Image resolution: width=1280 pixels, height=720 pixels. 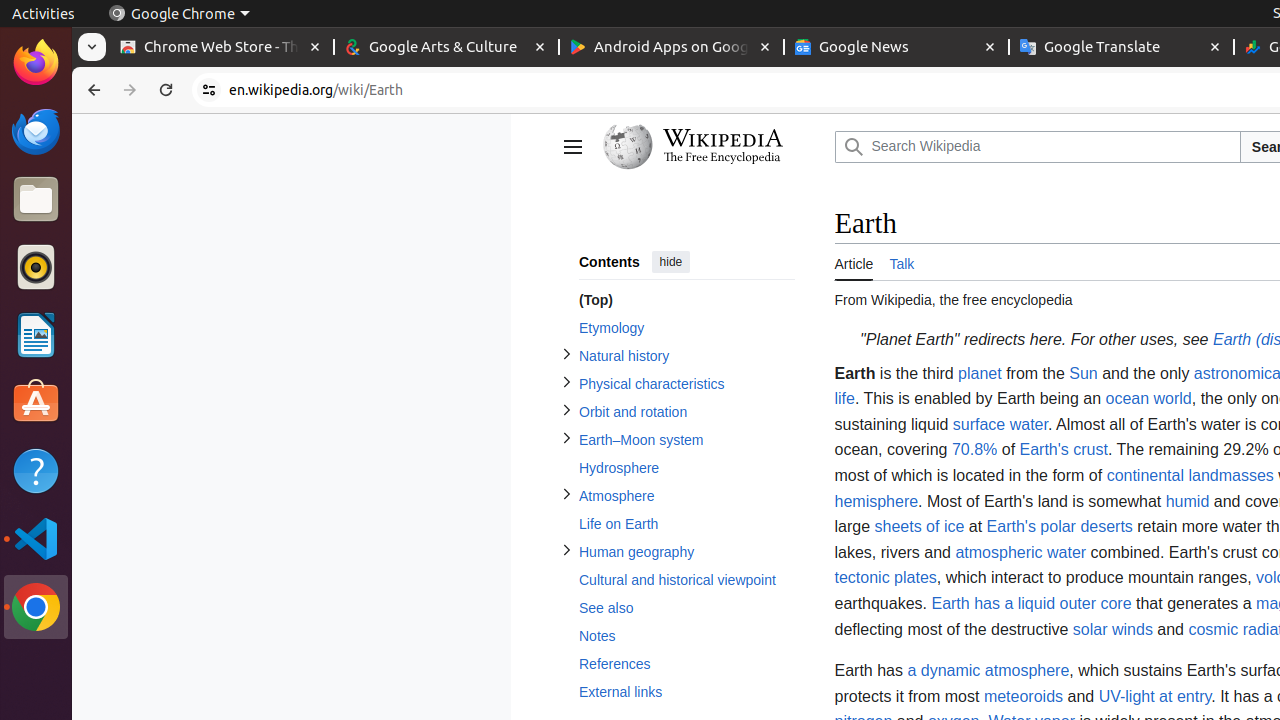 I want to click on planet, so click(x=980, y=373).